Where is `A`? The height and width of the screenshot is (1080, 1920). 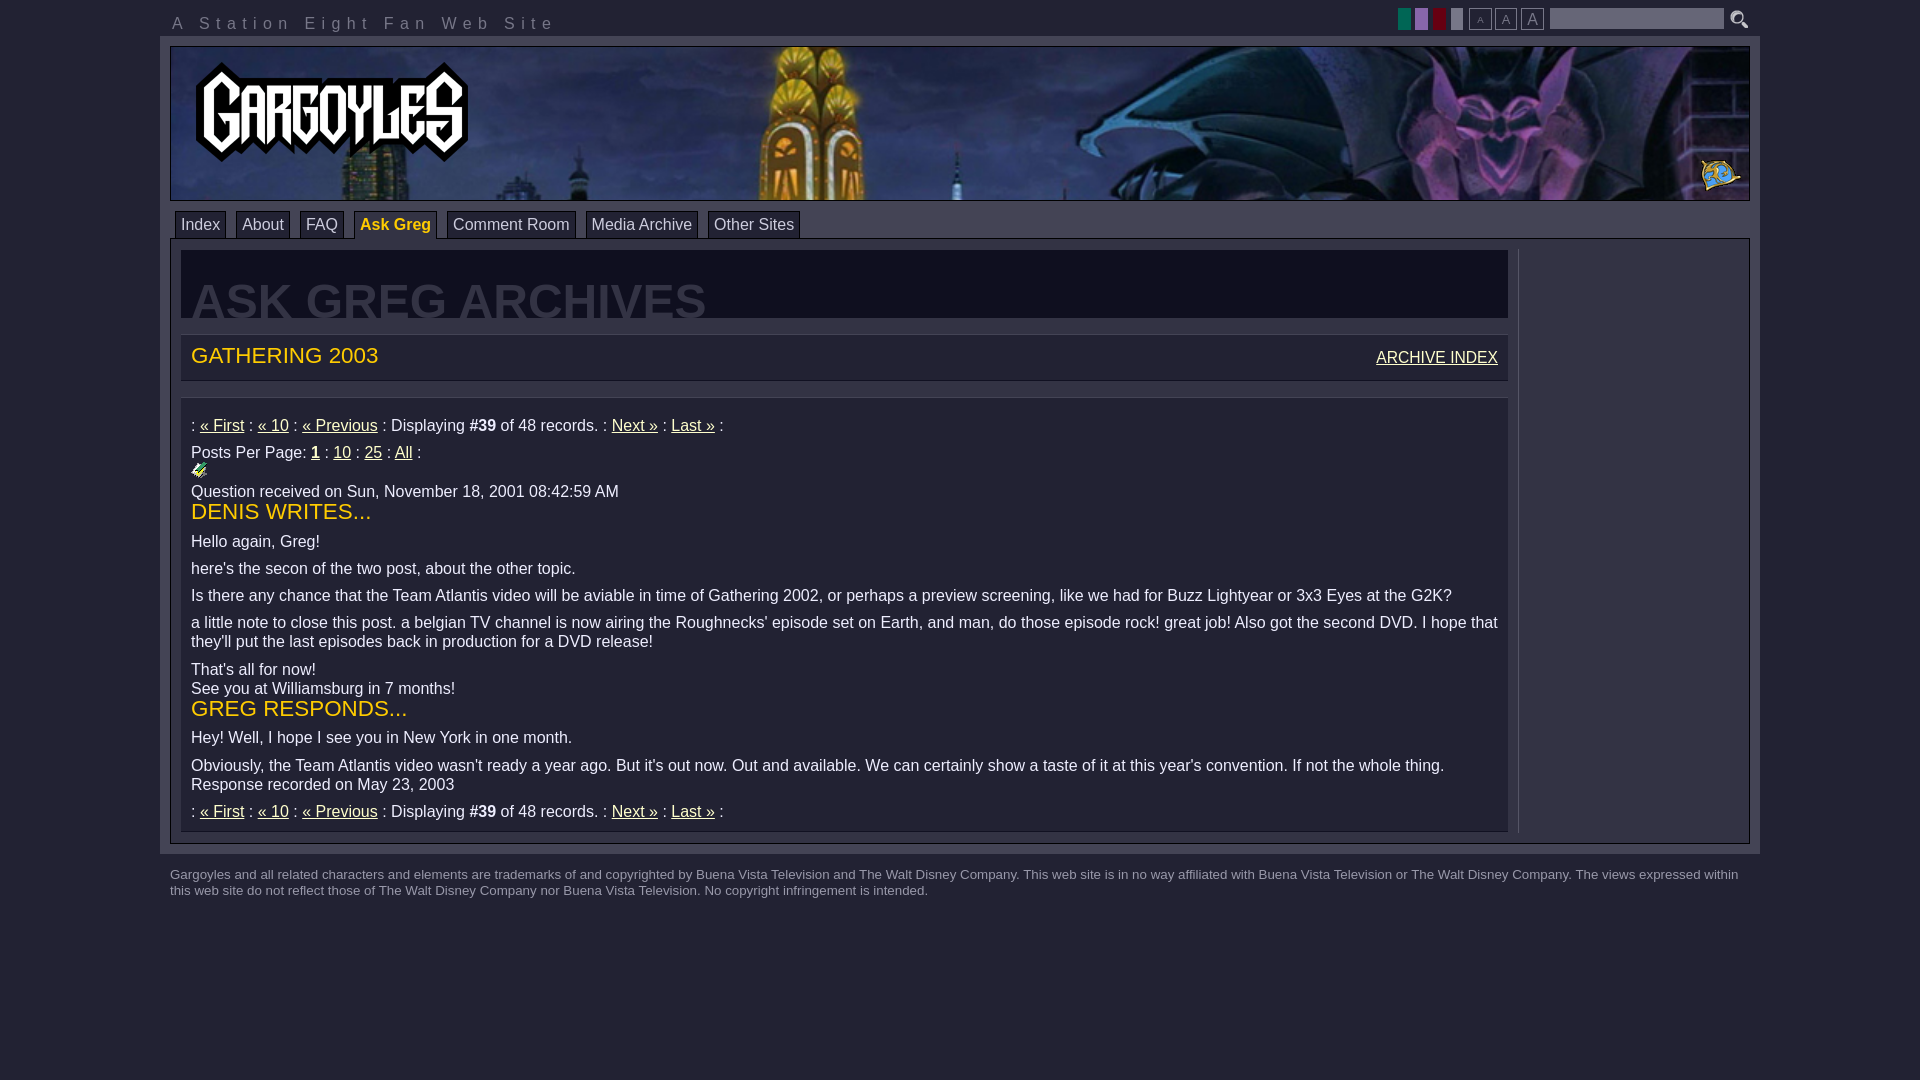
A is located at coordinates (1480, 18).